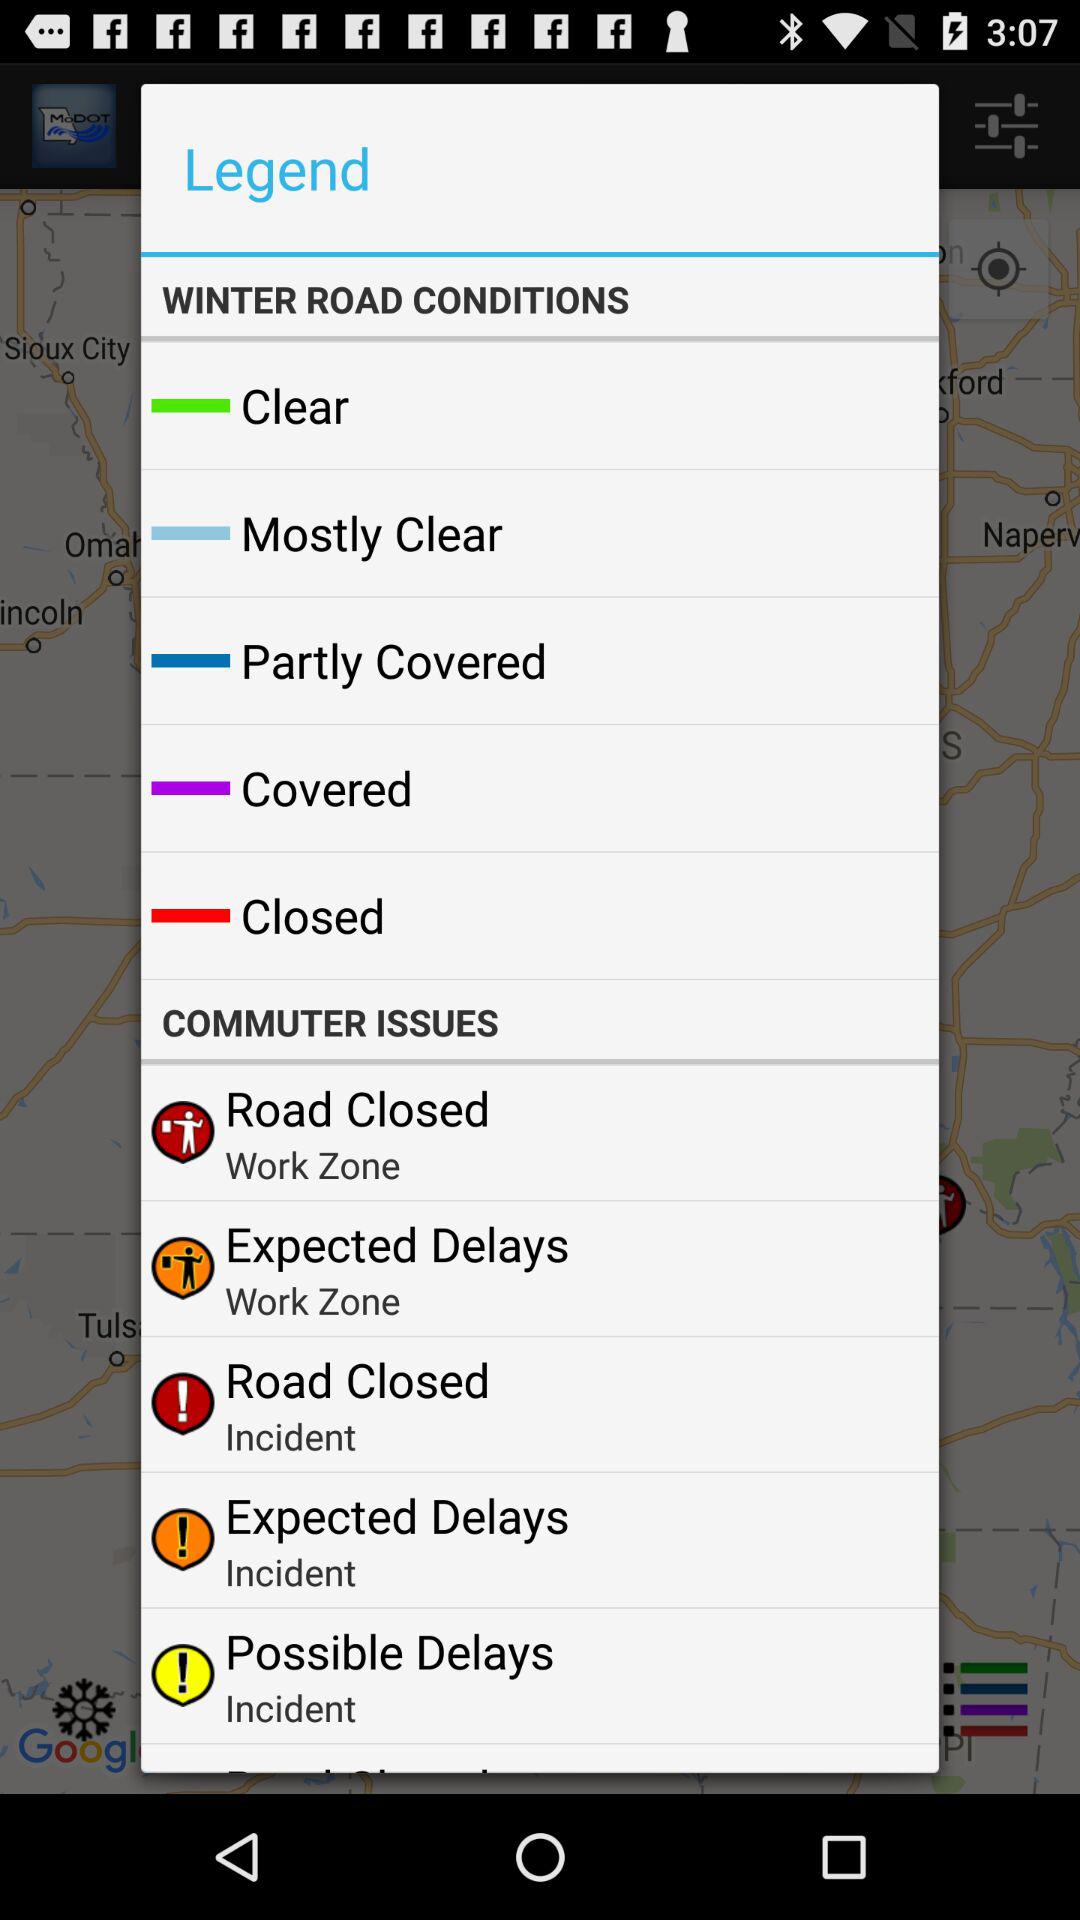 The height and width of the screenshot is (1920, 1080). I want to click on tap the icon next to expected delays app, so click(876, 1540).